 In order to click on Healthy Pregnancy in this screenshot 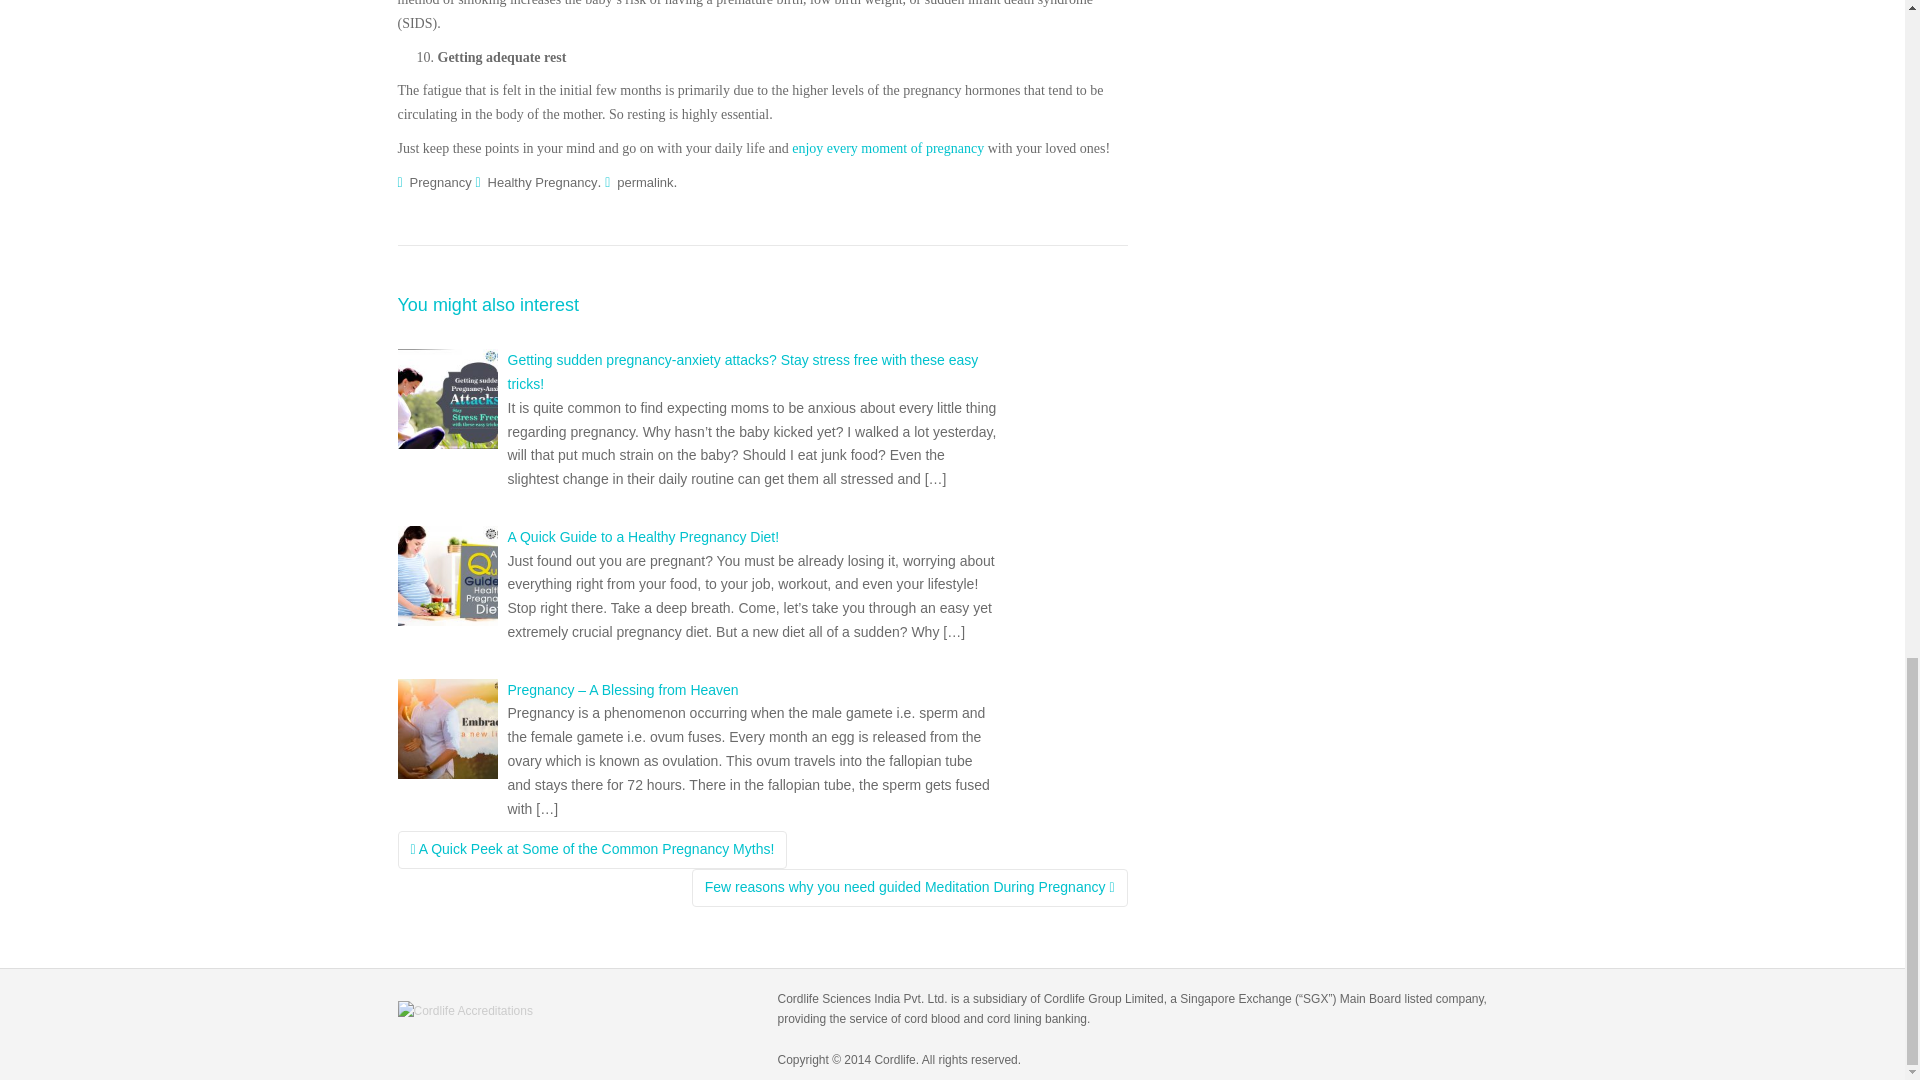, I will do `click(542, 182)`.